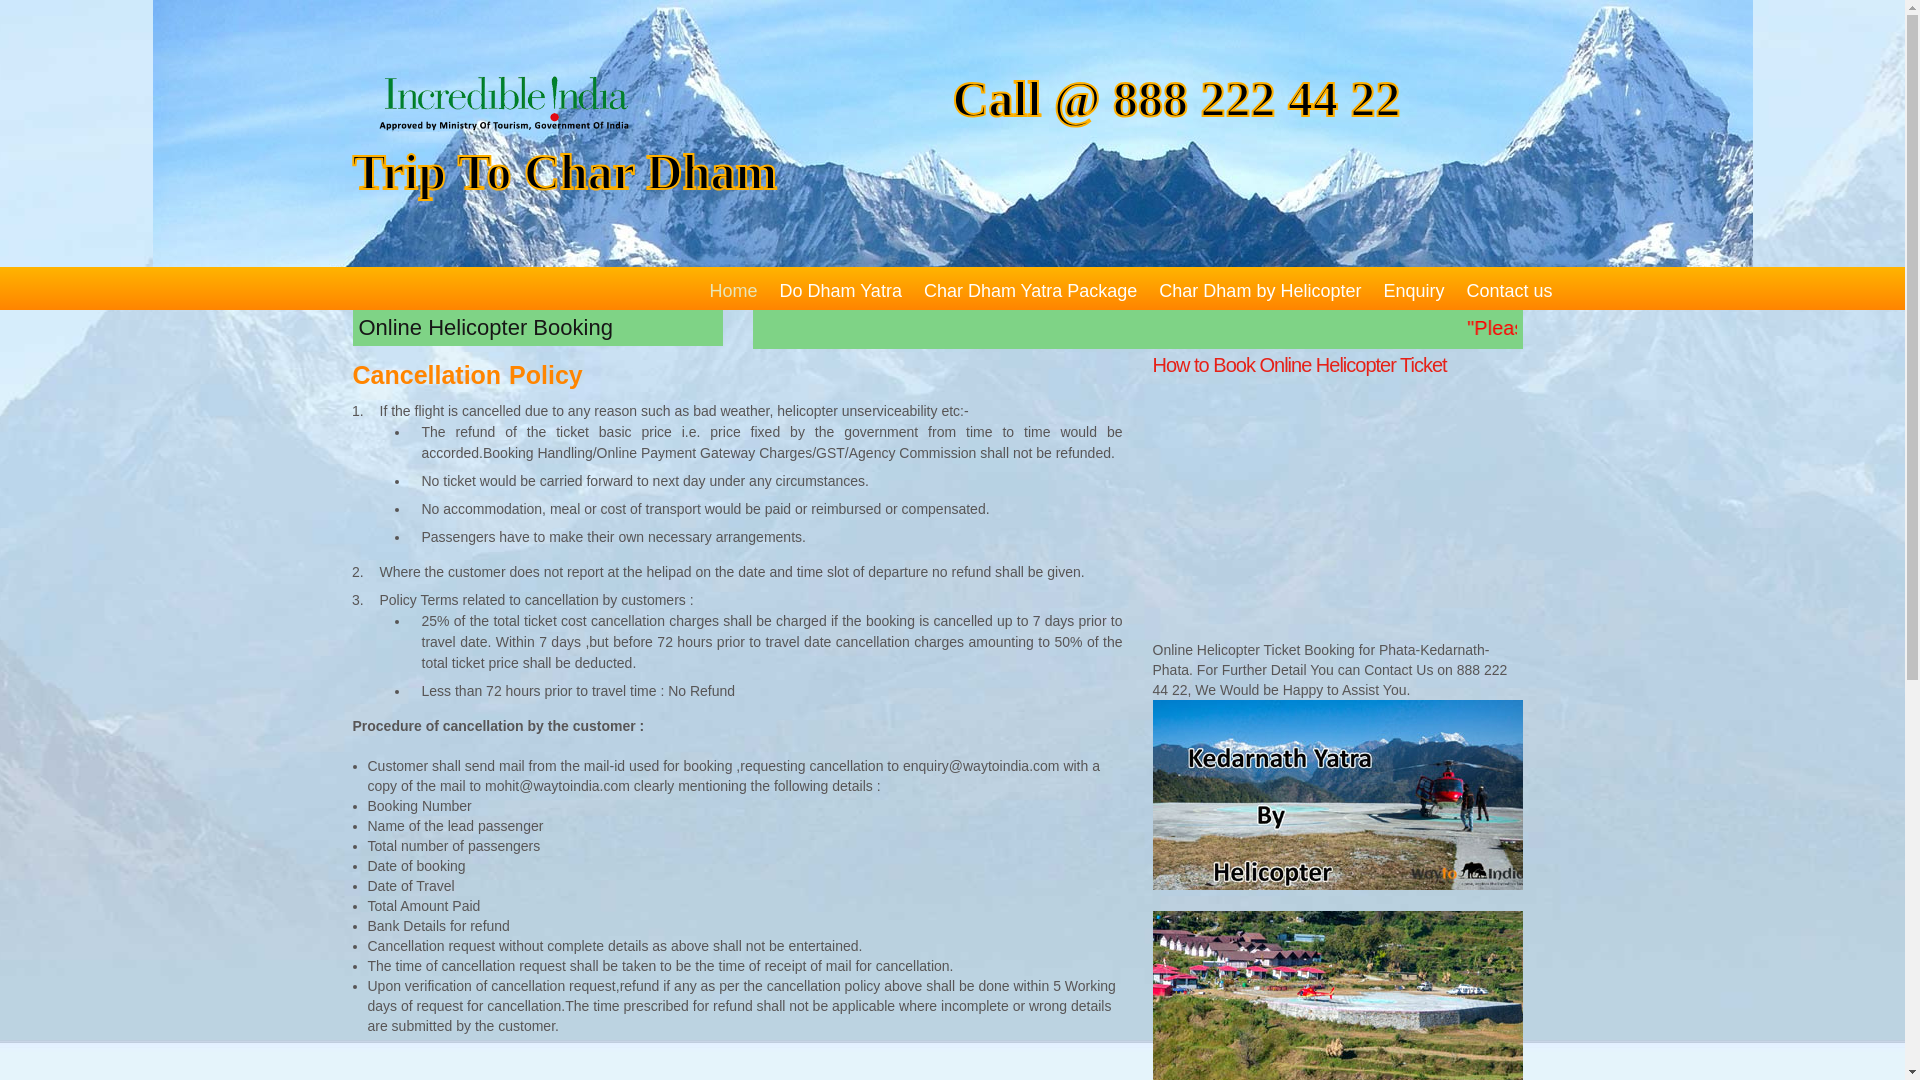 This screenshot has height=1080, width=1920. I want to click on Char Dham Yatra Package, so click(1030, 290).